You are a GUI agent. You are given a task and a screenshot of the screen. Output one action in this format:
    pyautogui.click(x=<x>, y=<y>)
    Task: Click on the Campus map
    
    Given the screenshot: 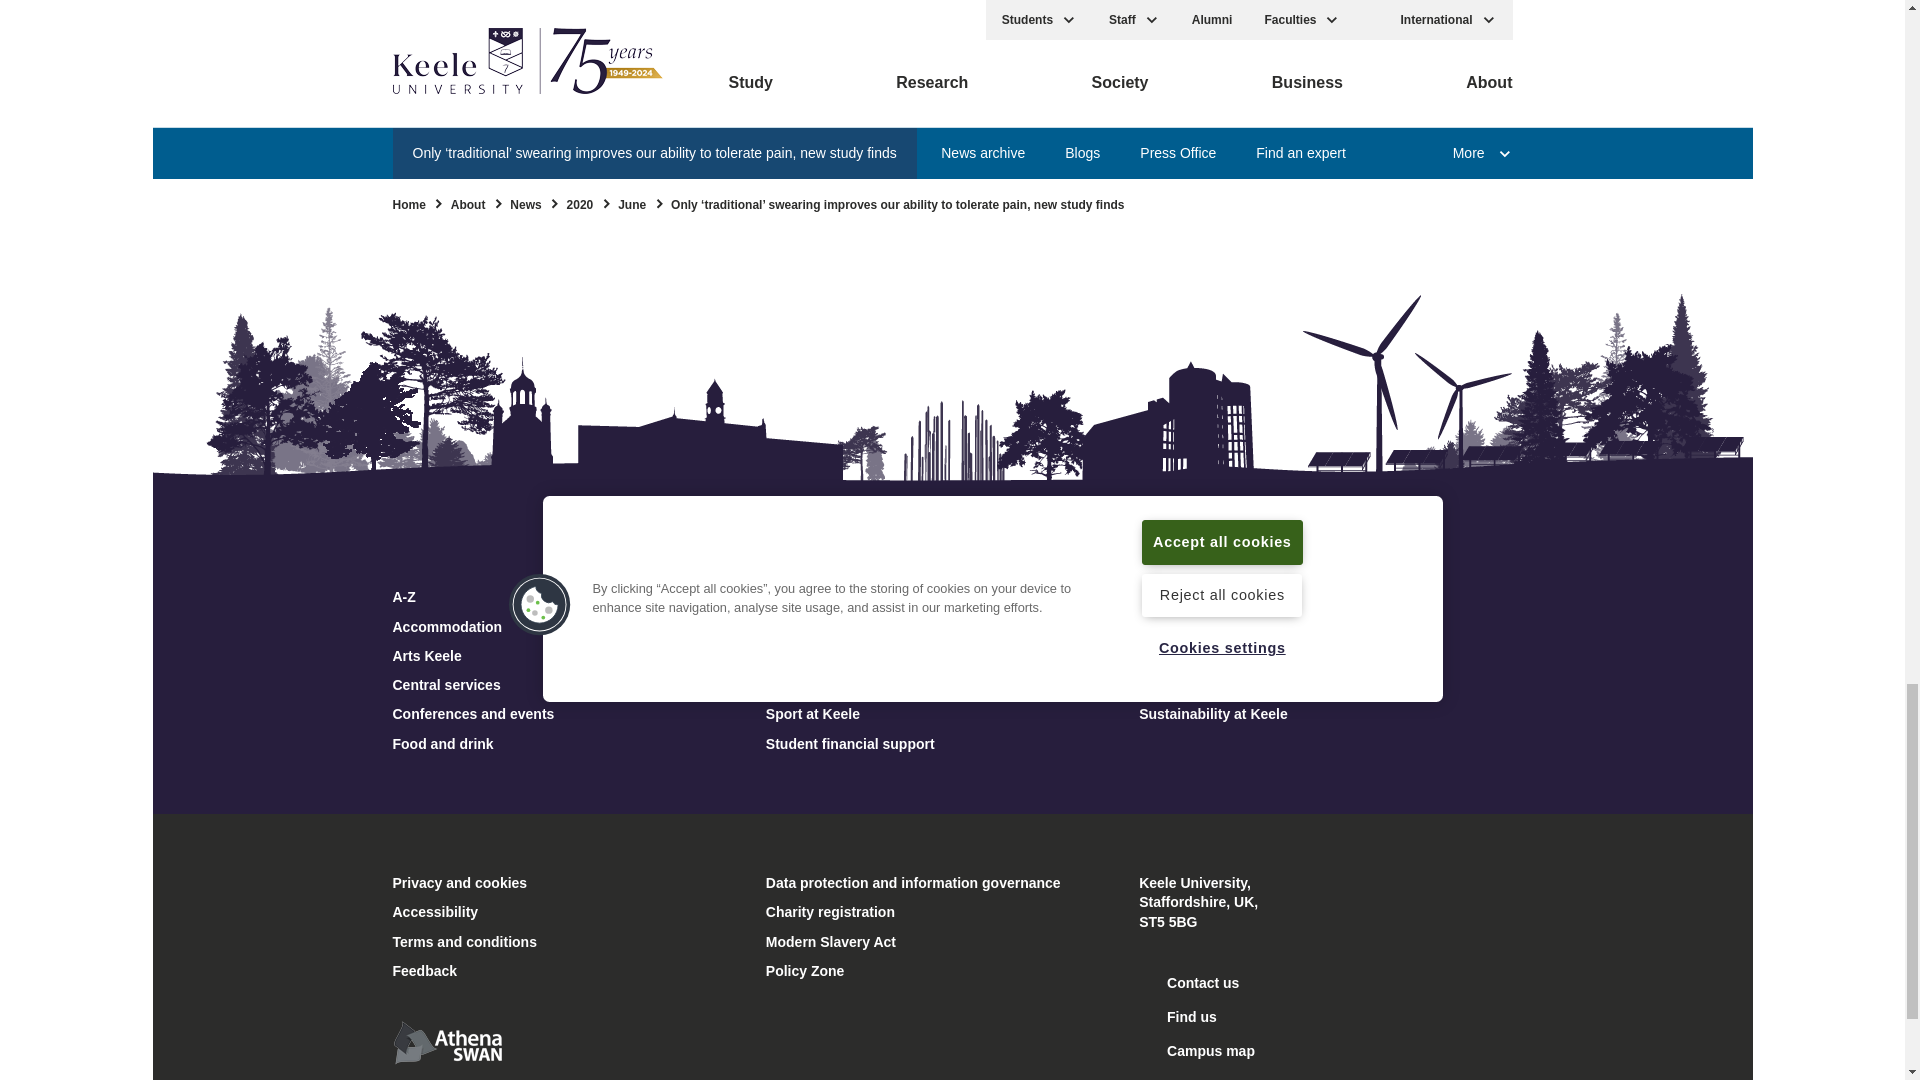 What is the action you would take?
    pyautogui.click(x=1196, y=1050)
    